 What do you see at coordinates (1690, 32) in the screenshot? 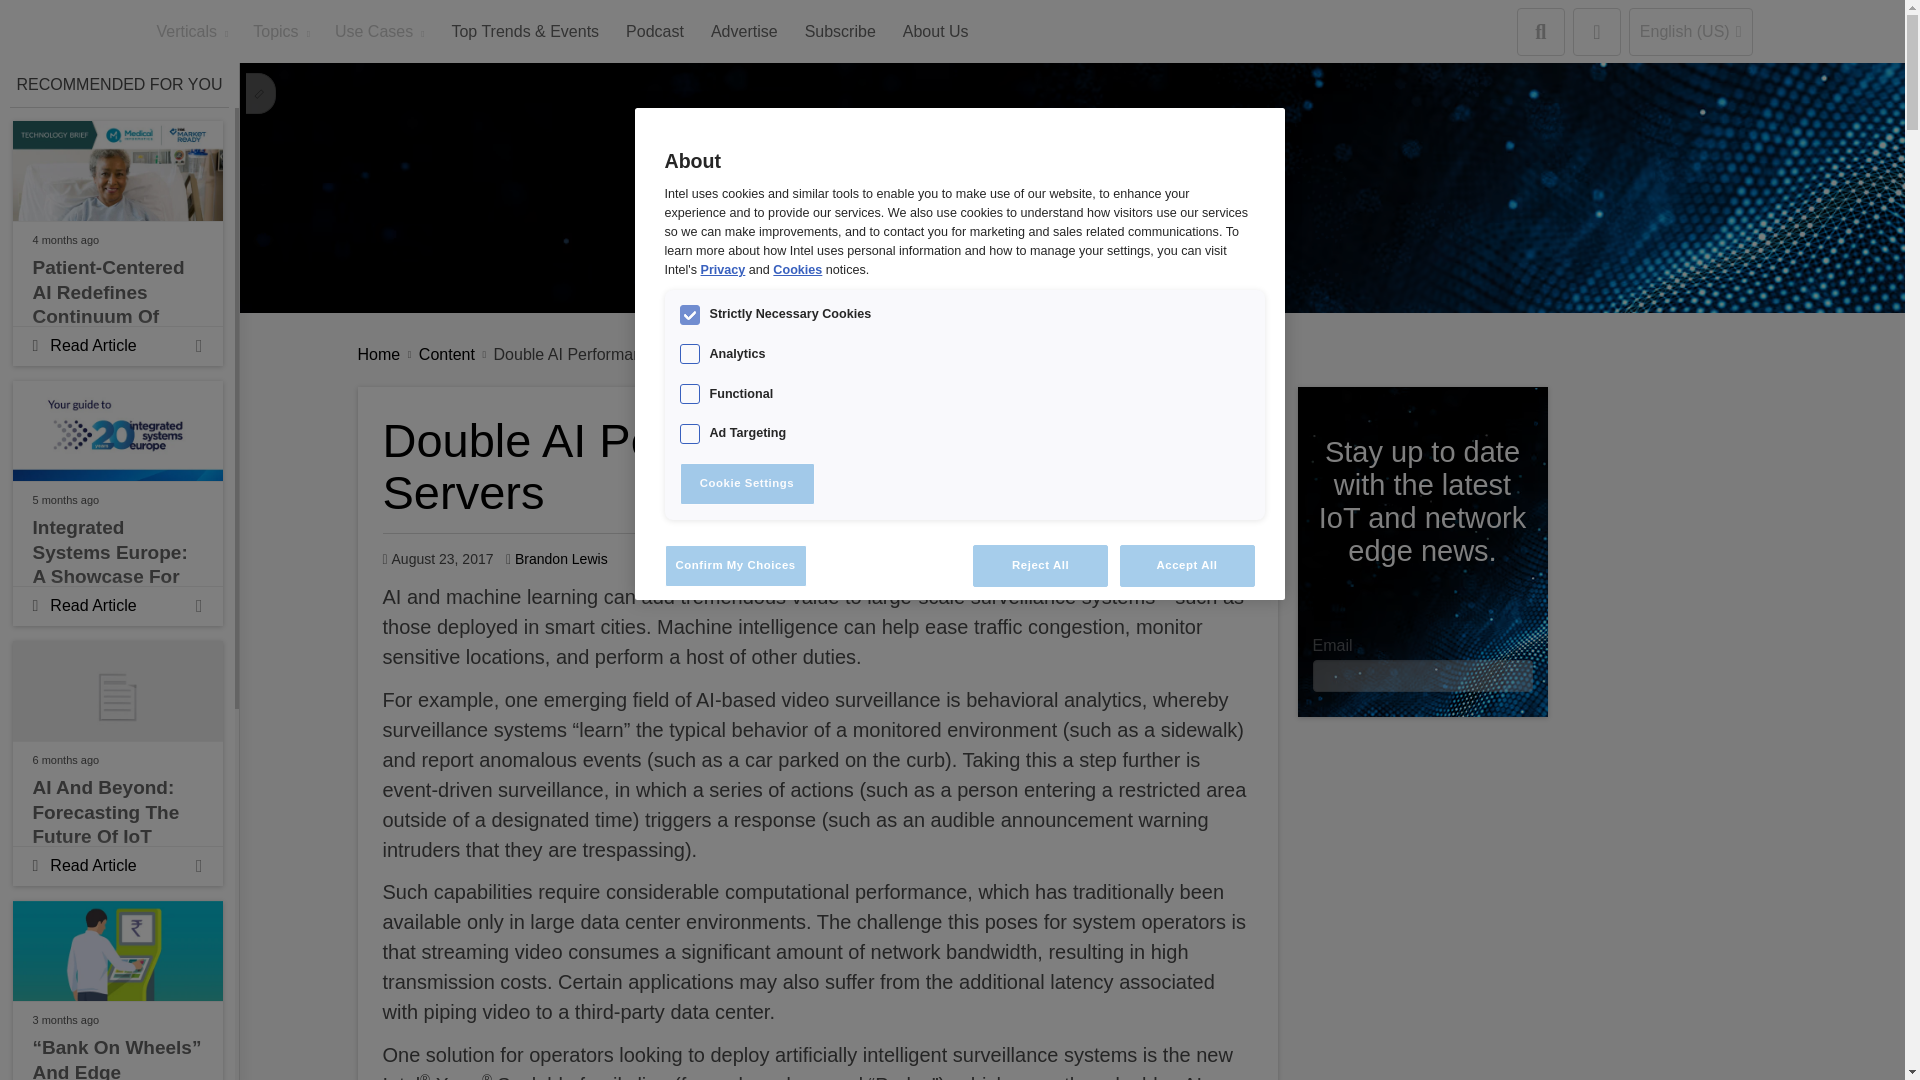
I see `Open Locale Selector Menu` at bounding box center [1690, 32].